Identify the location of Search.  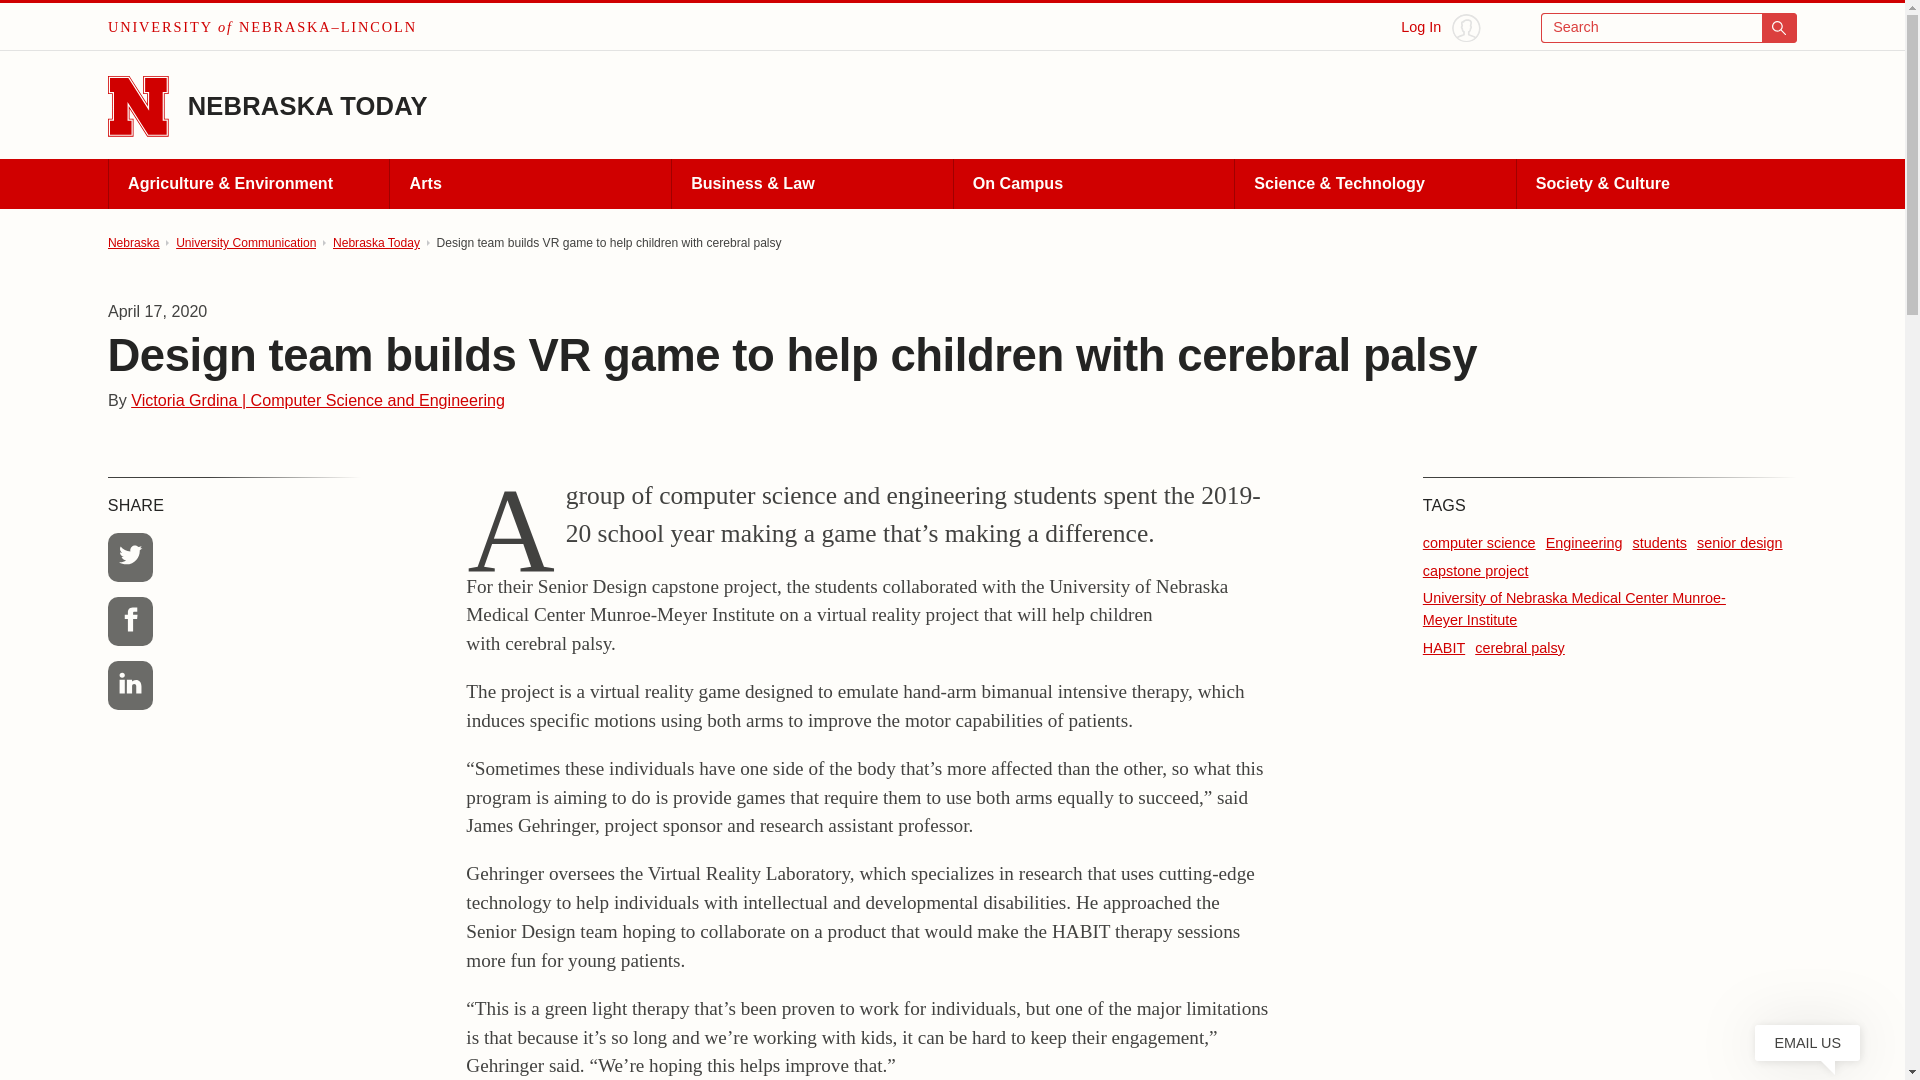
(1669, 28).